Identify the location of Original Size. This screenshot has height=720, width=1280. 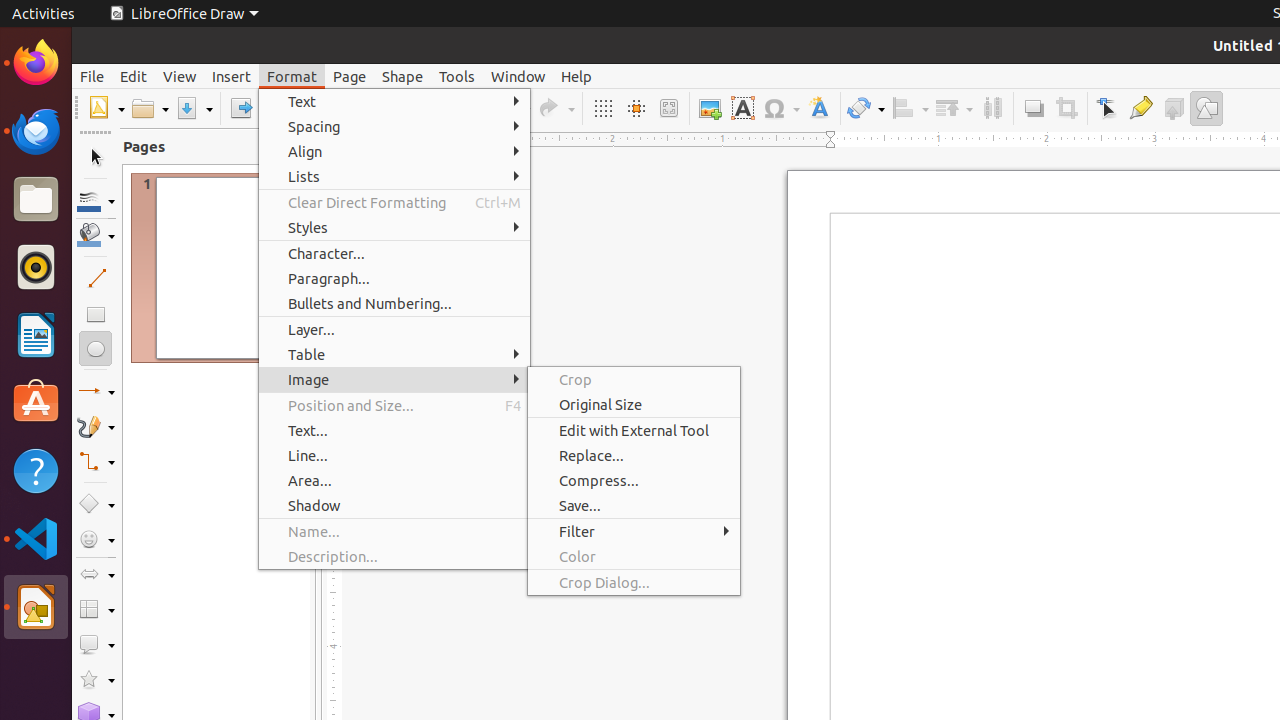
(634, 404).